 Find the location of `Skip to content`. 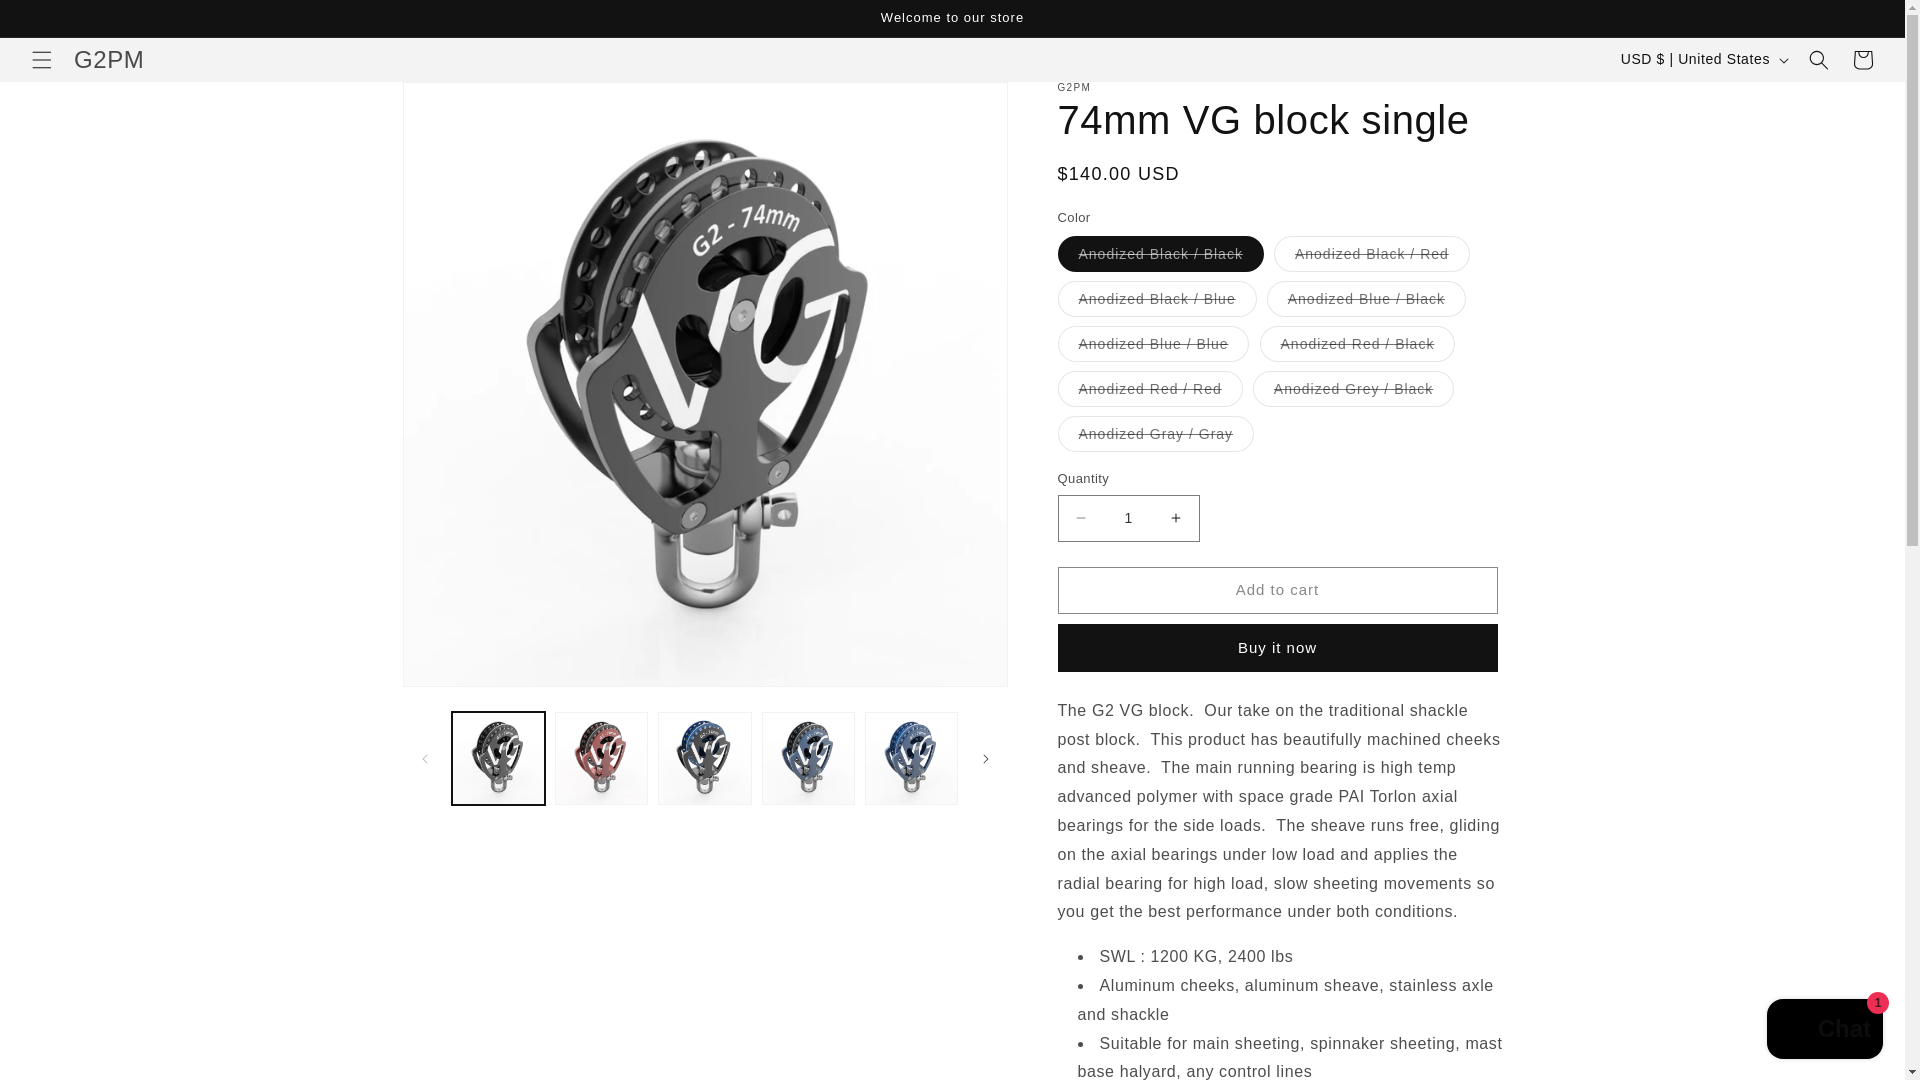

Skip to content is located at coordinates (60, 23).